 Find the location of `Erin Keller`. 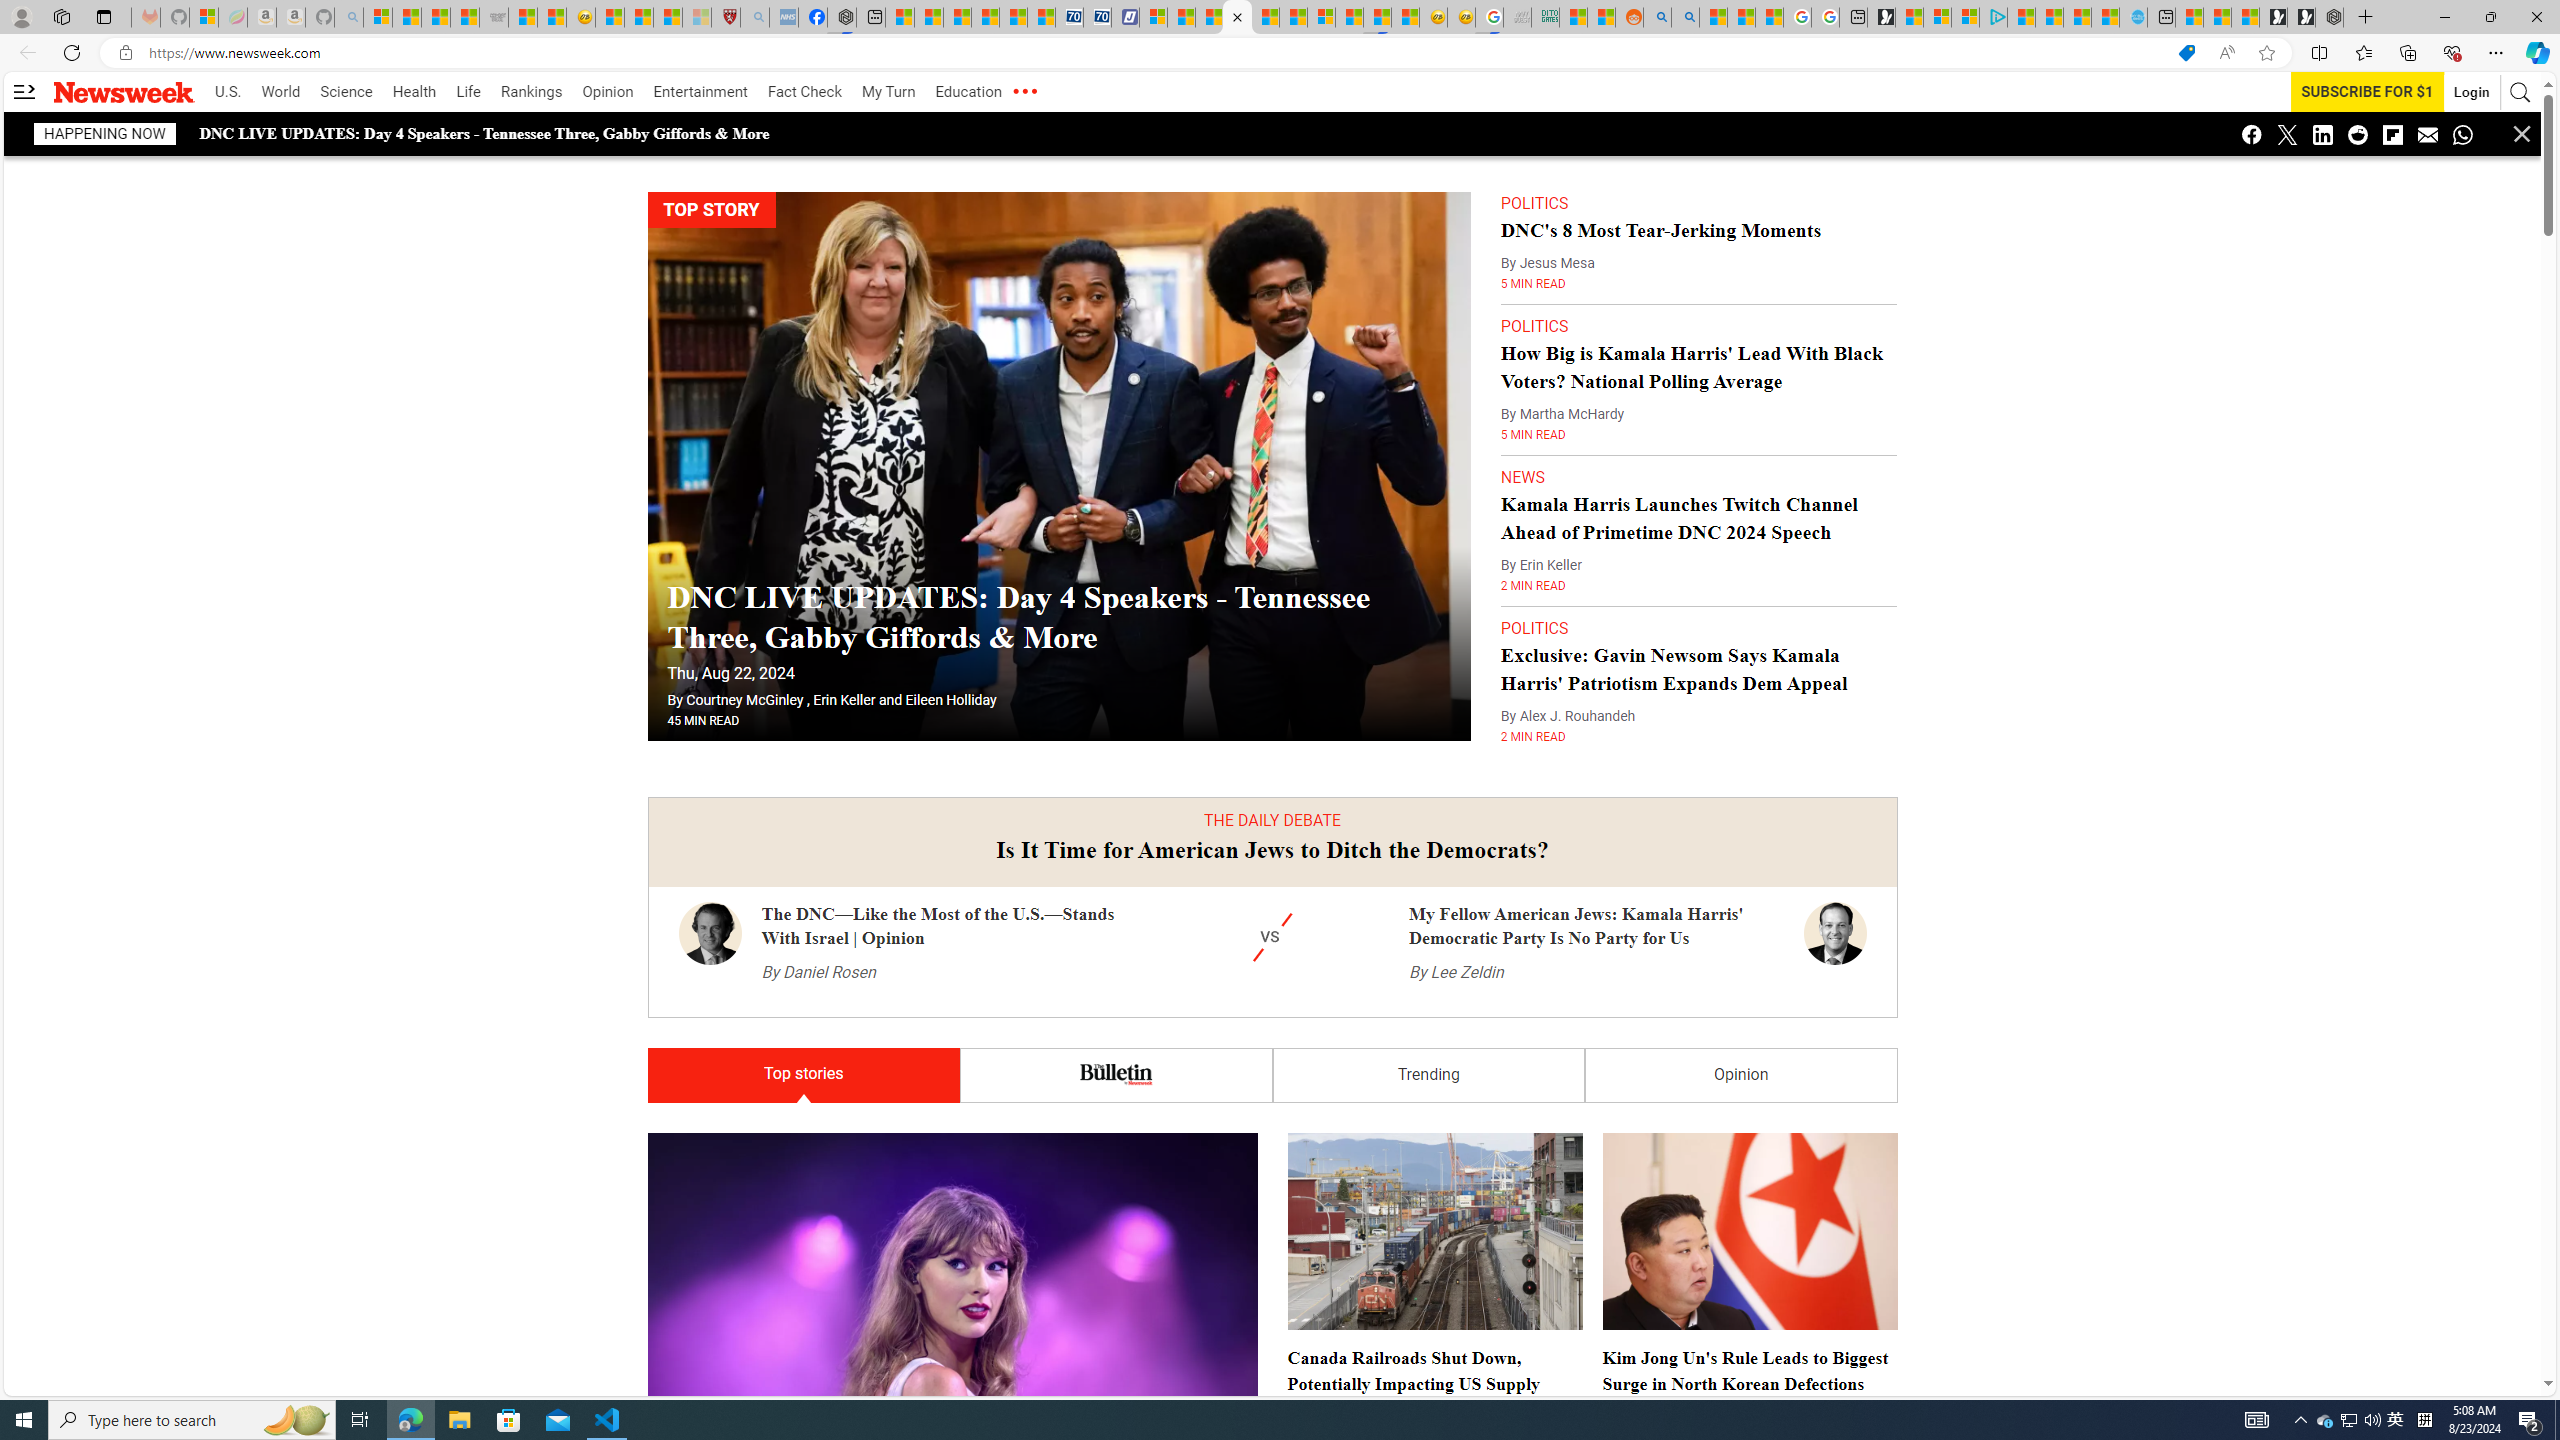

Erin Keller is located at coordinates (844, 700).